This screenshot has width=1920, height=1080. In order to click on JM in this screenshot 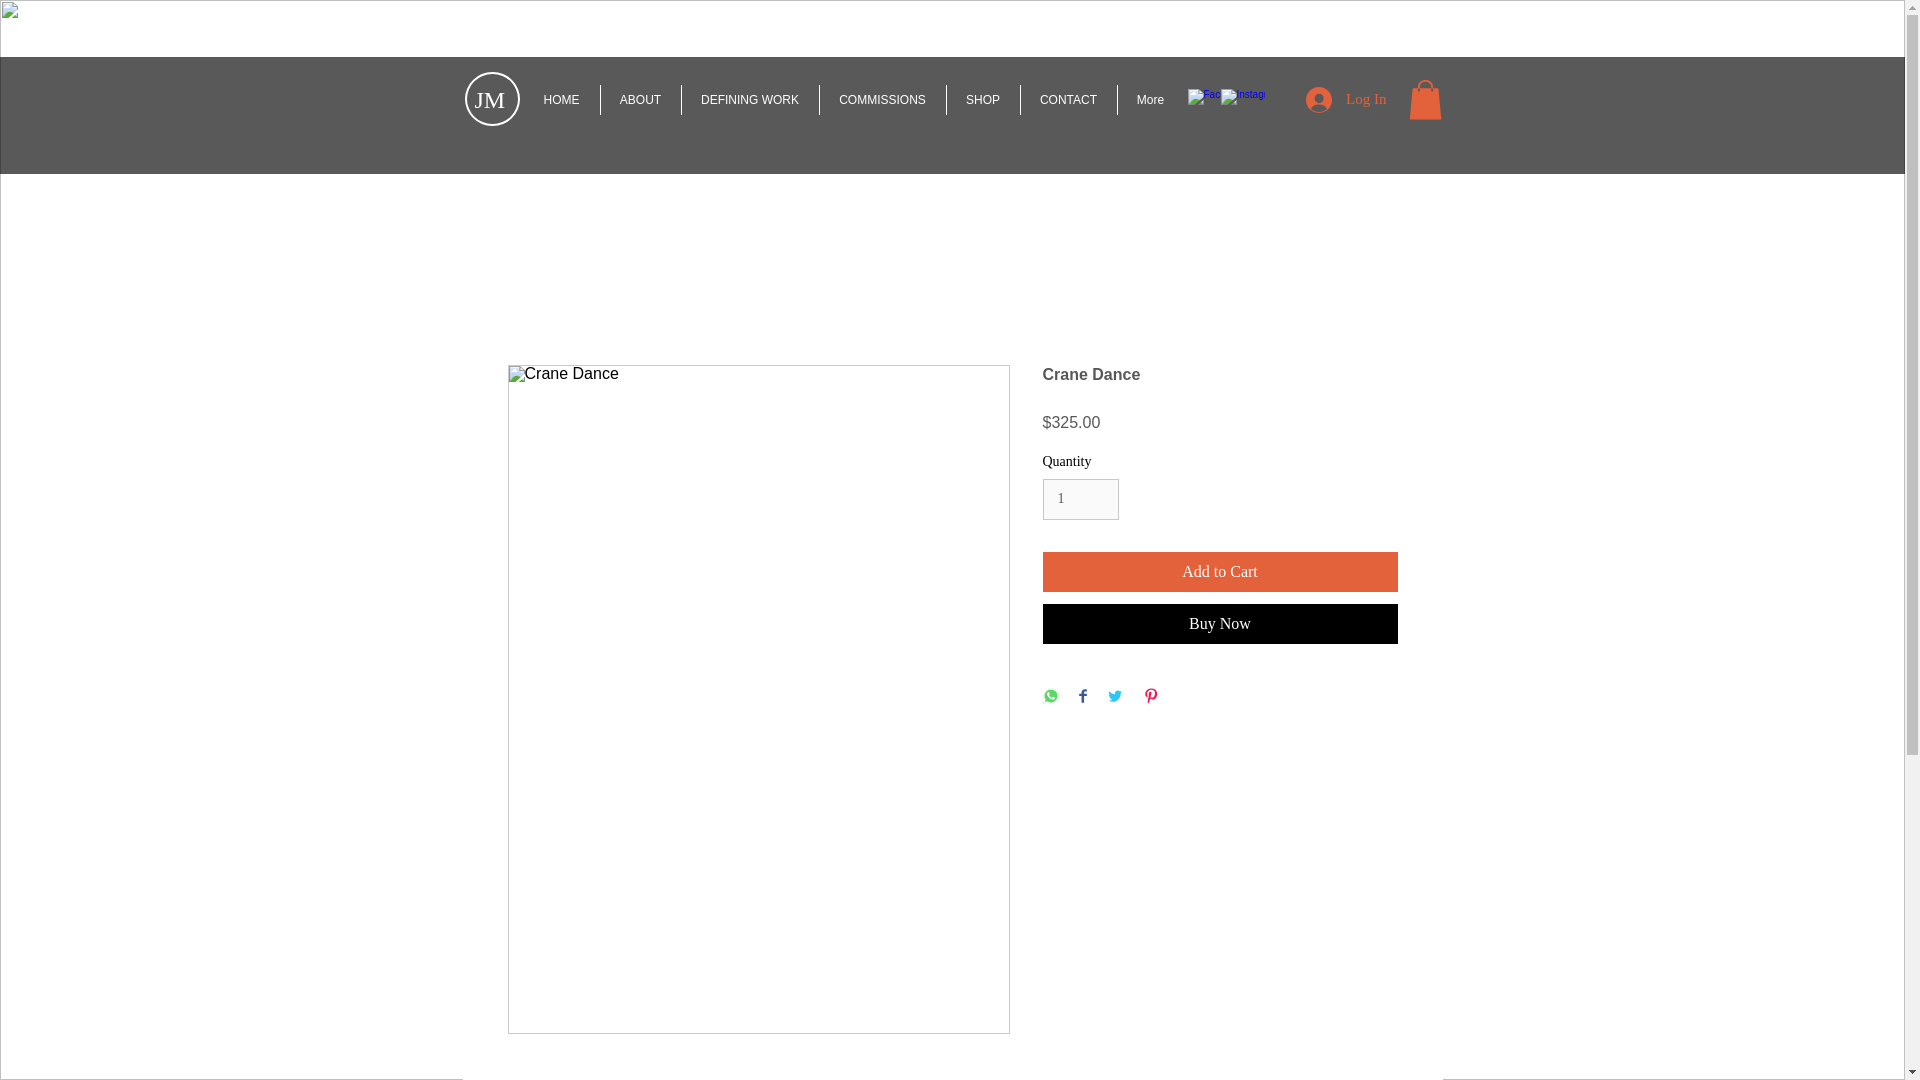, I will do `click(489, 100)`.